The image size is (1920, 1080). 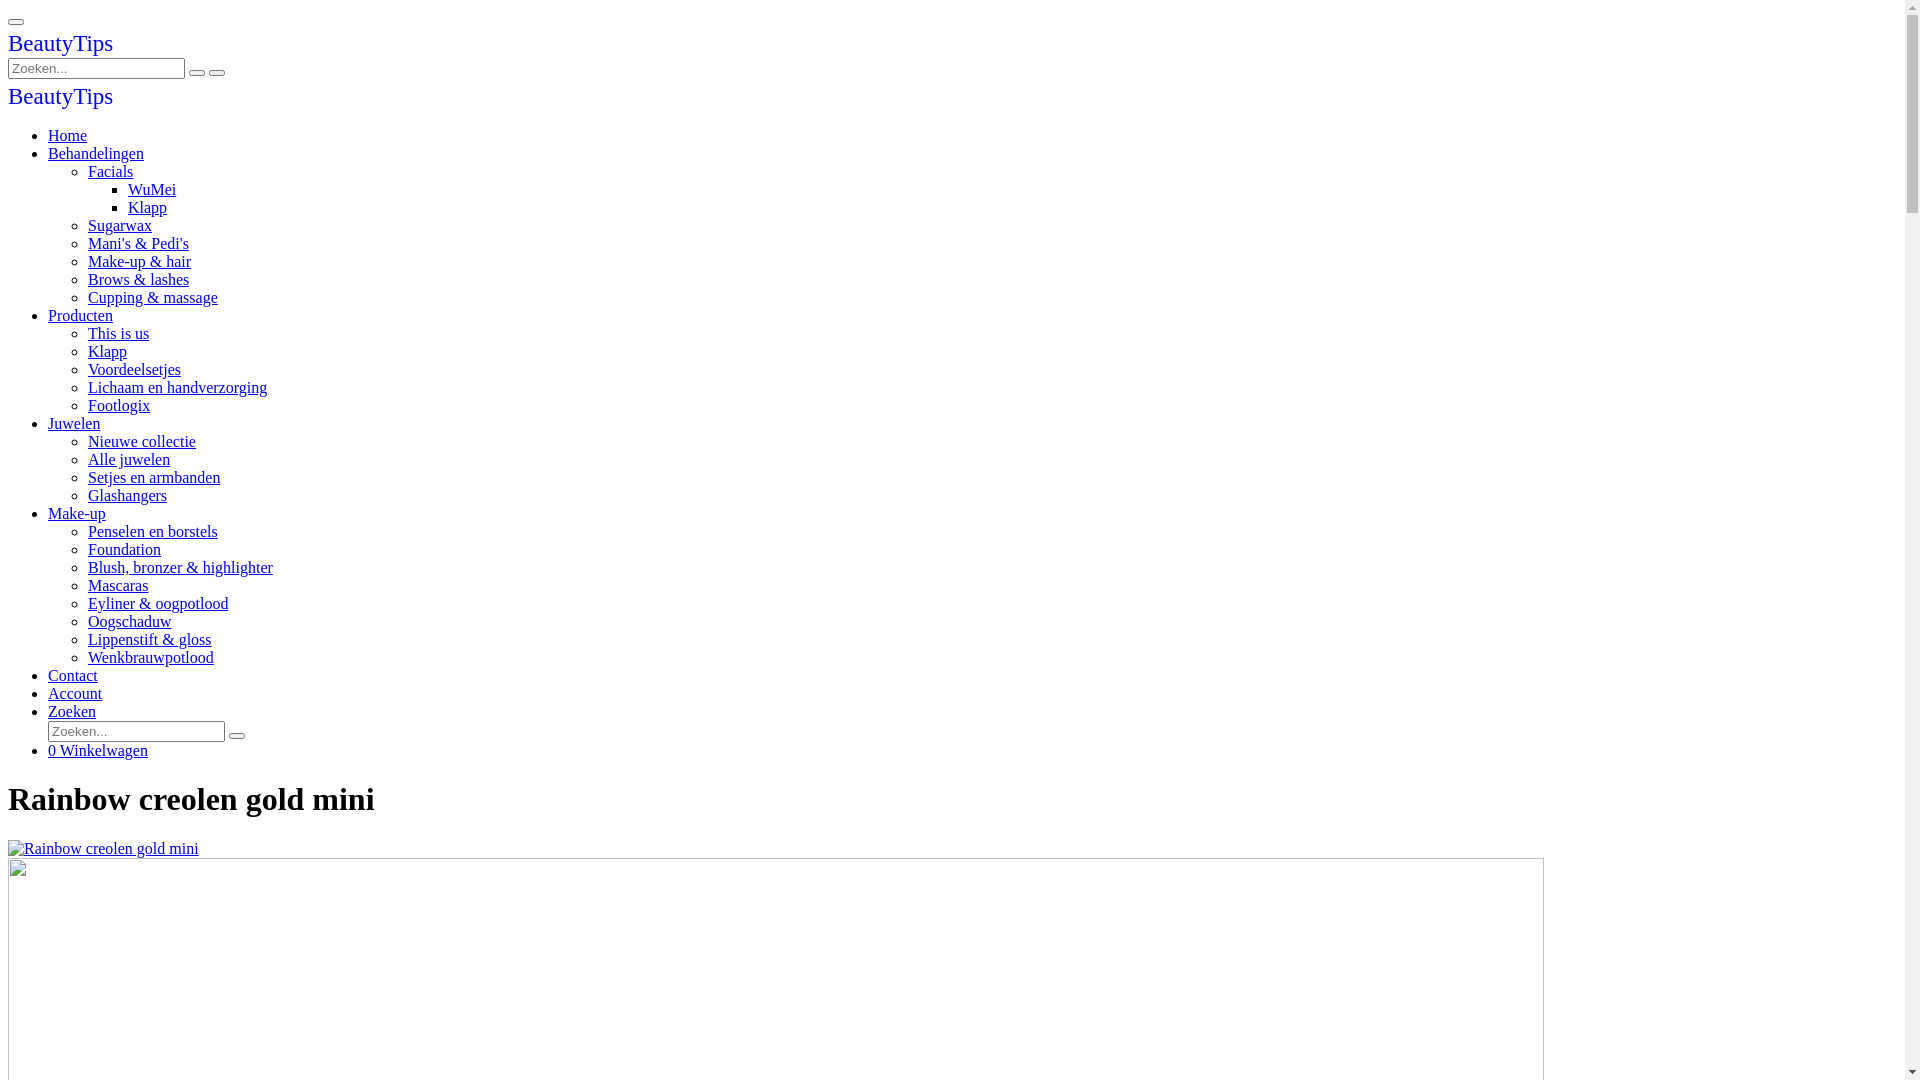 I want to click on Footlogix, so click(x=119, y=406).